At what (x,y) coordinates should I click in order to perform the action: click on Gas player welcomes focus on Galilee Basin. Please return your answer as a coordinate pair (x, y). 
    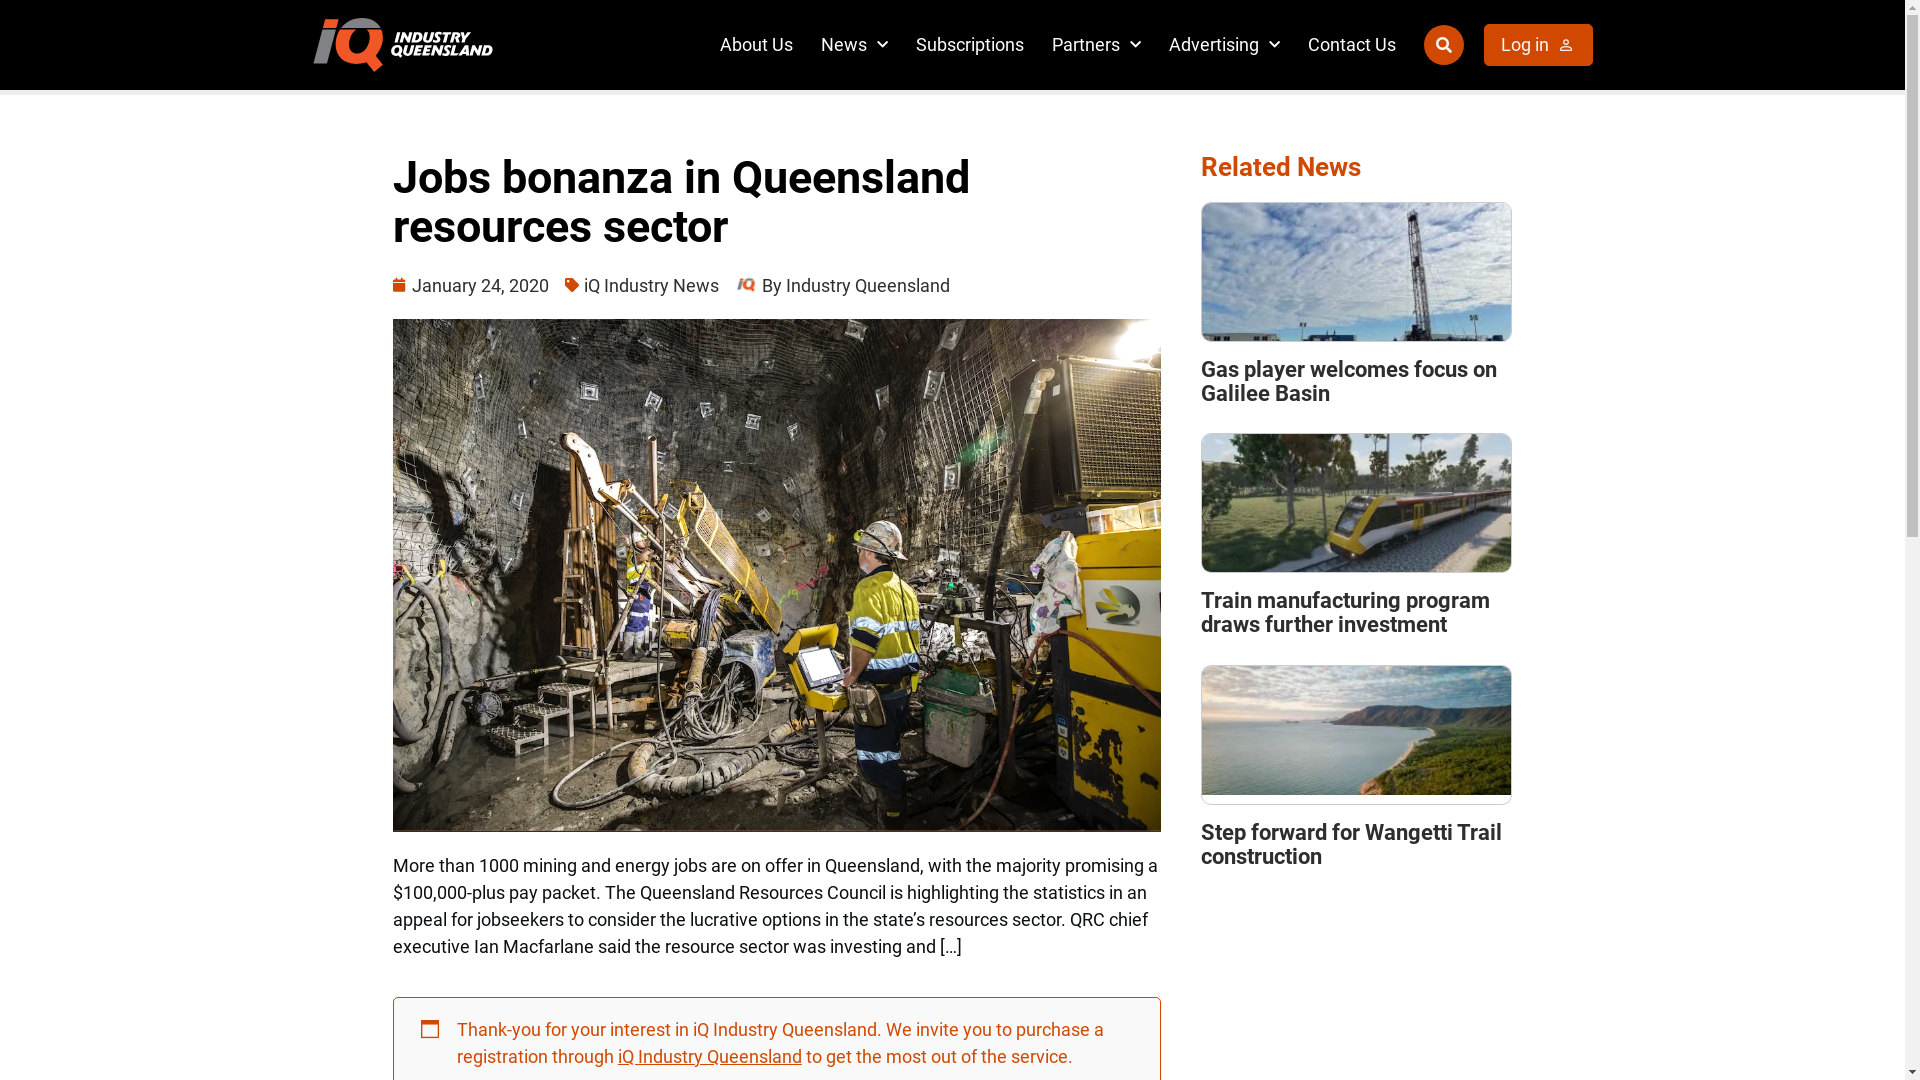
    Looking at the image, I should click on (1349, 382).